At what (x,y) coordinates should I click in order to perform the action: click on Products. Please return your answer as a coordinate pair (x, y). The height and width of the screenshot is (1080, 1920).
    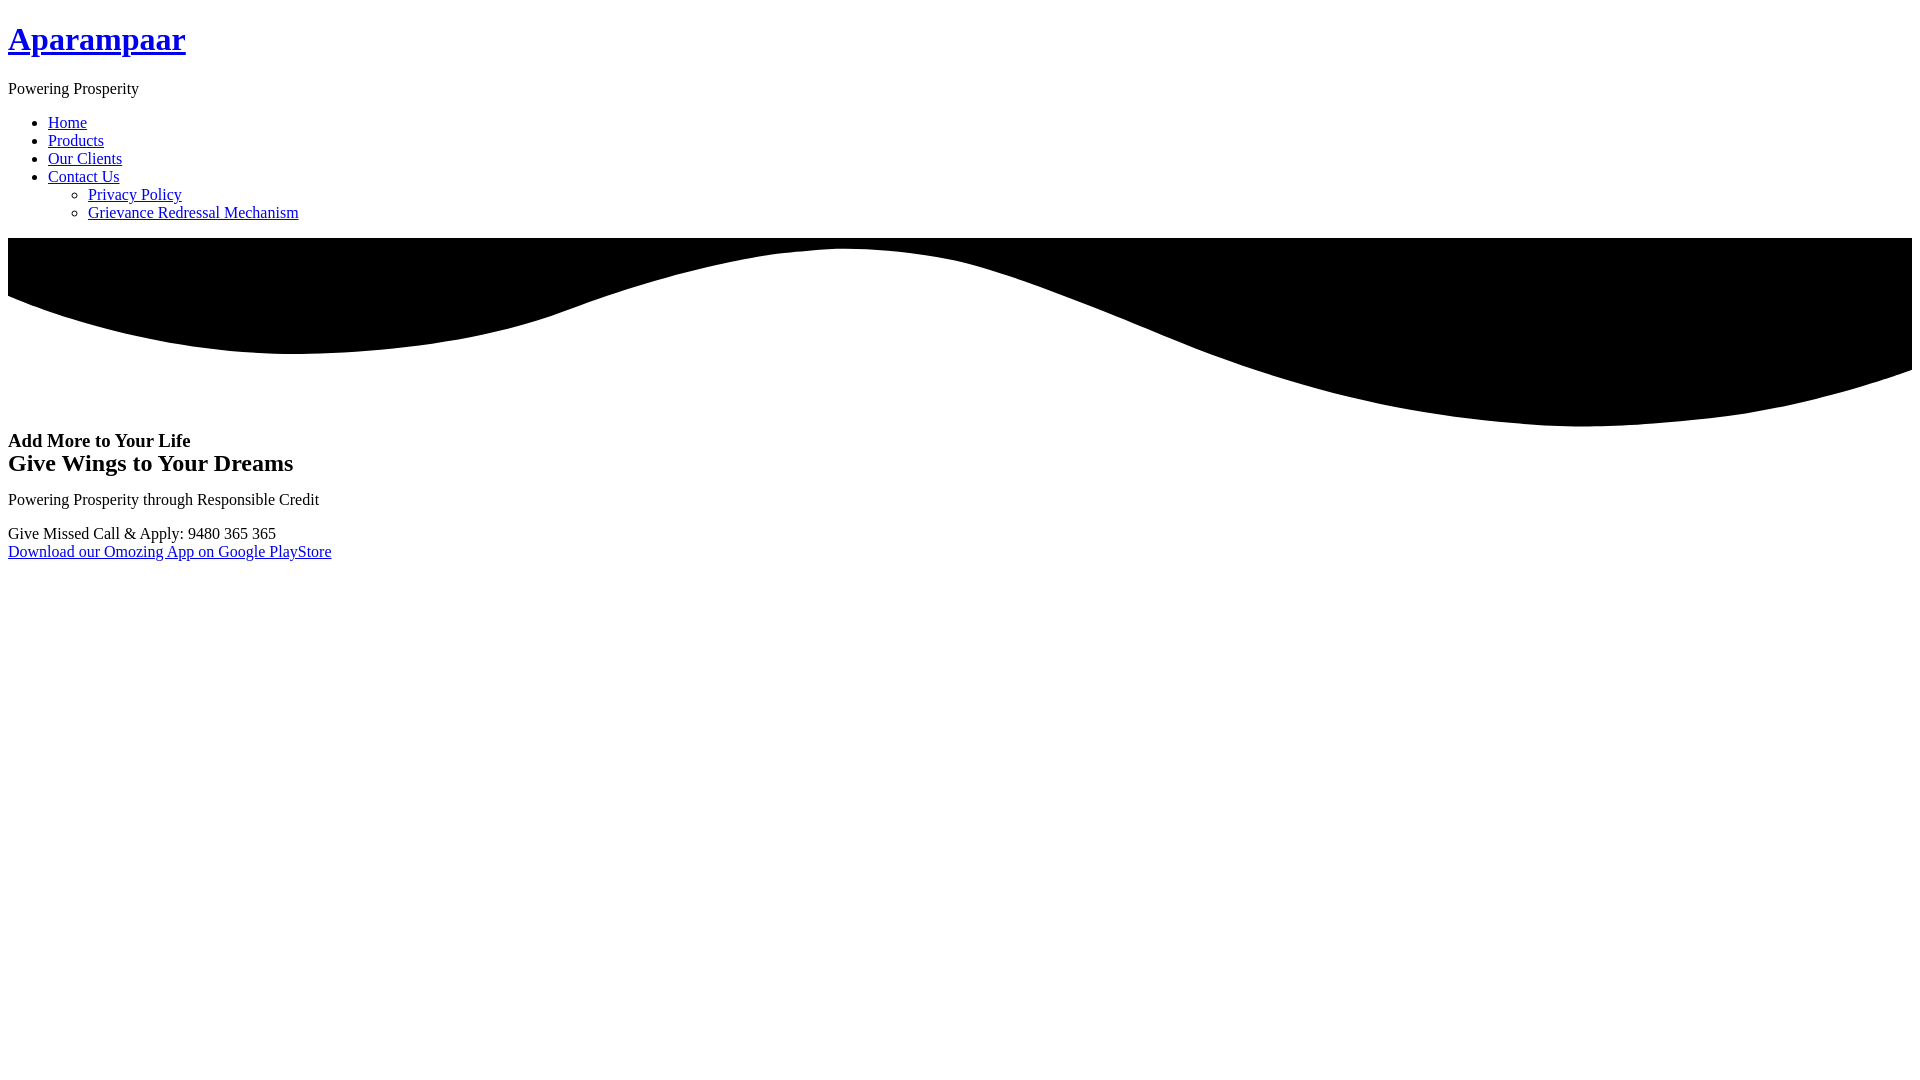
    Looking at the image, I should click on (76, 140).